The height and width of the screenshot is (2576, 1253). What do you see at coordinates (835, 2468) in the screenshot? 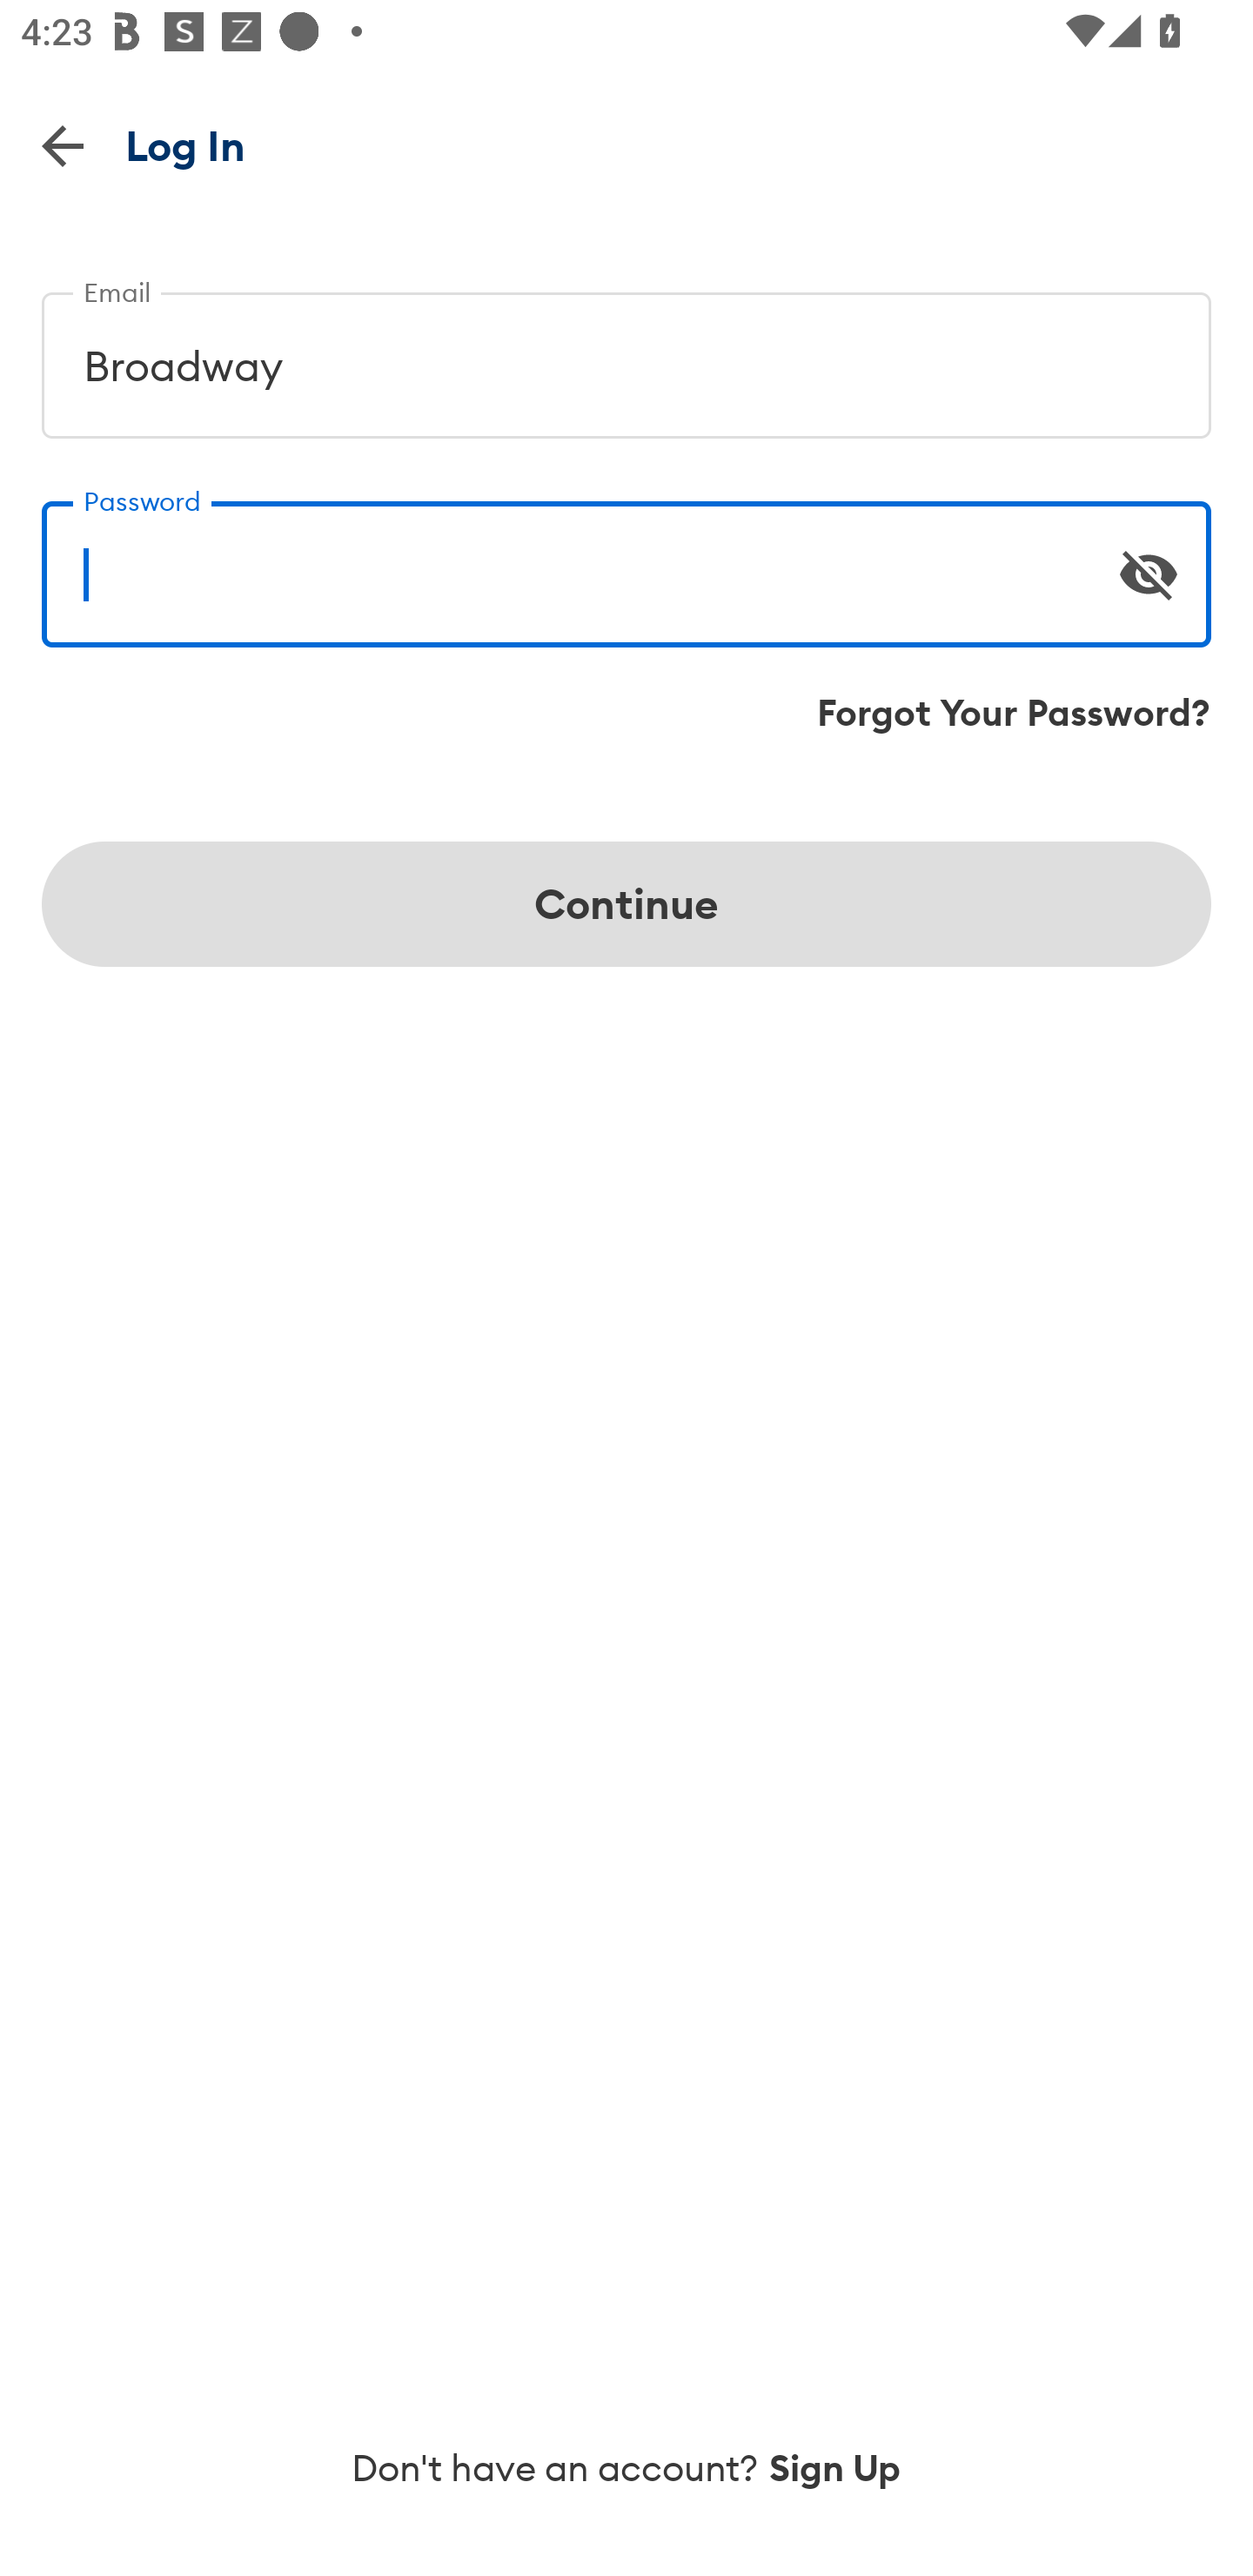
I see `Sign Up` at bounding box center [835, 2468].